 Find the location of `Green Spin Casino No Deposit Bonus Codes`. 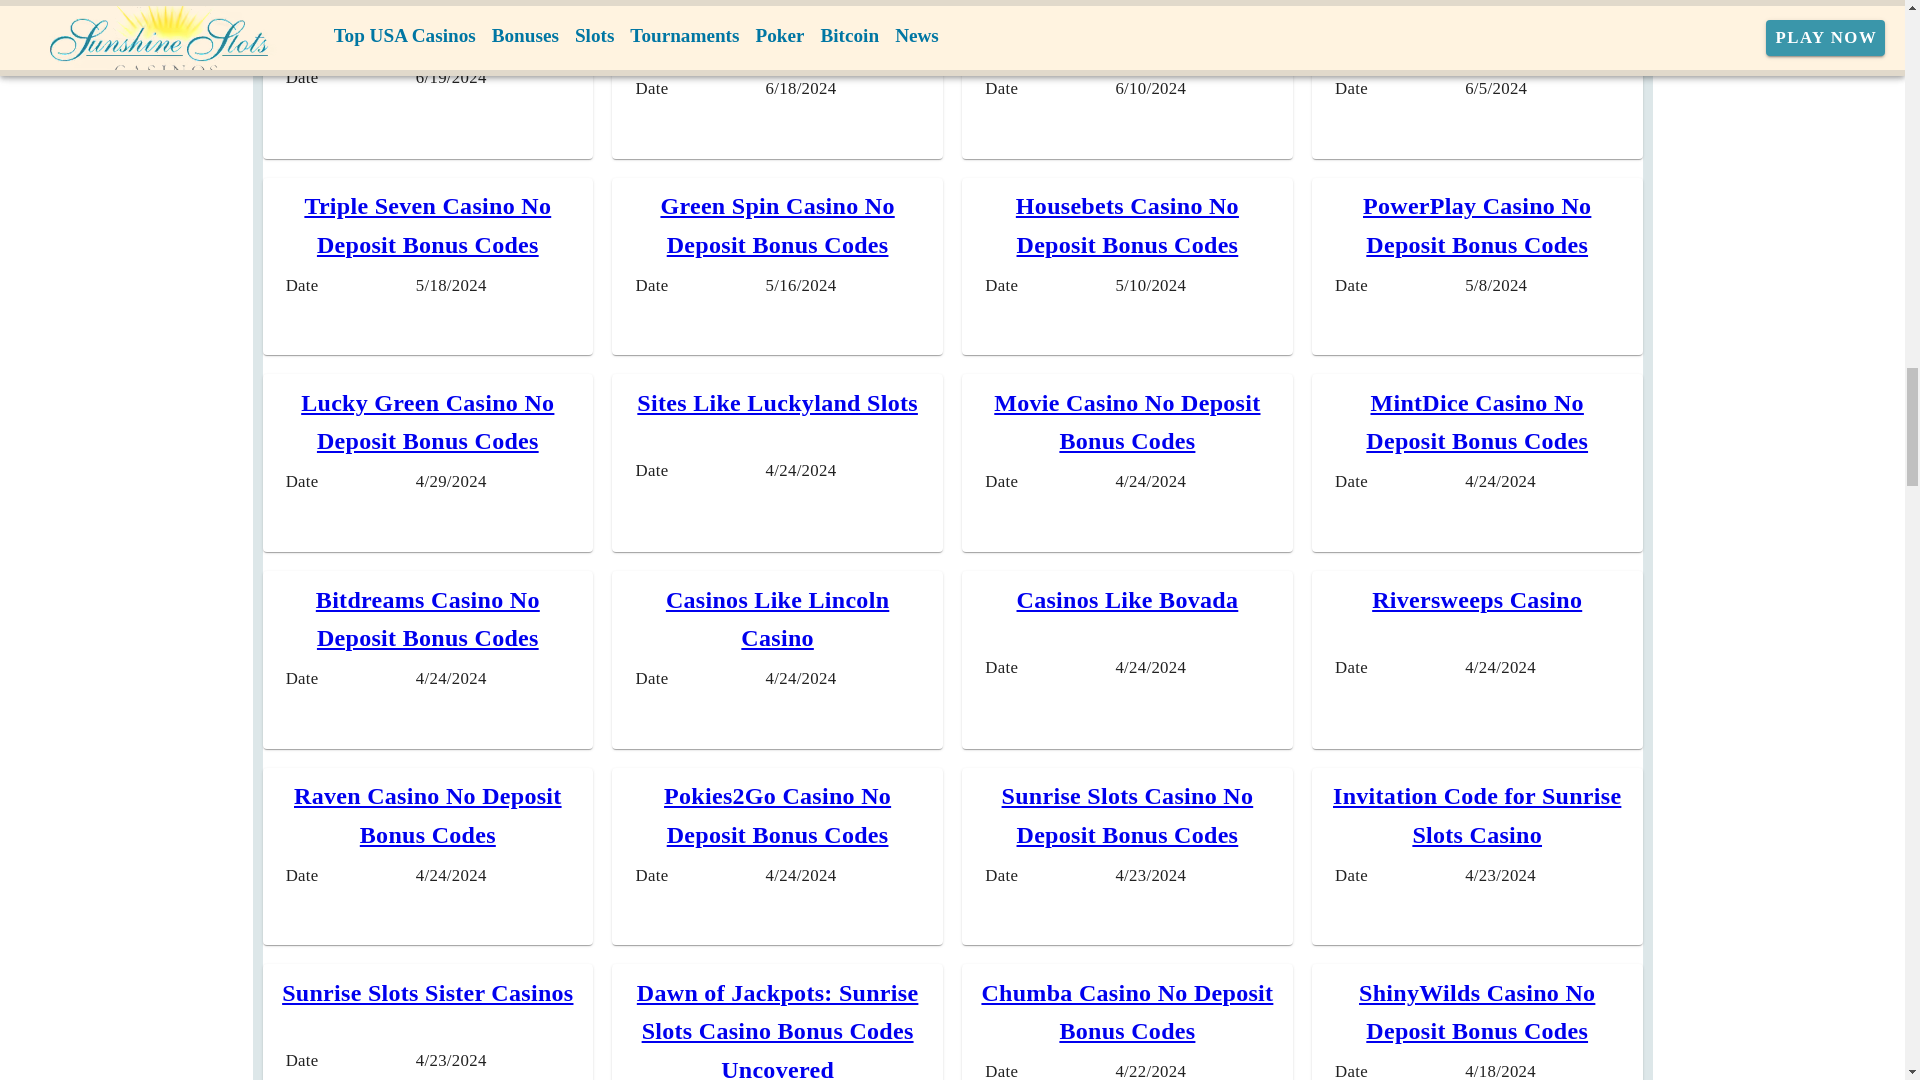

Green Spin Casino No Deposit Bonus Codes is located at coordinates (777, 225).